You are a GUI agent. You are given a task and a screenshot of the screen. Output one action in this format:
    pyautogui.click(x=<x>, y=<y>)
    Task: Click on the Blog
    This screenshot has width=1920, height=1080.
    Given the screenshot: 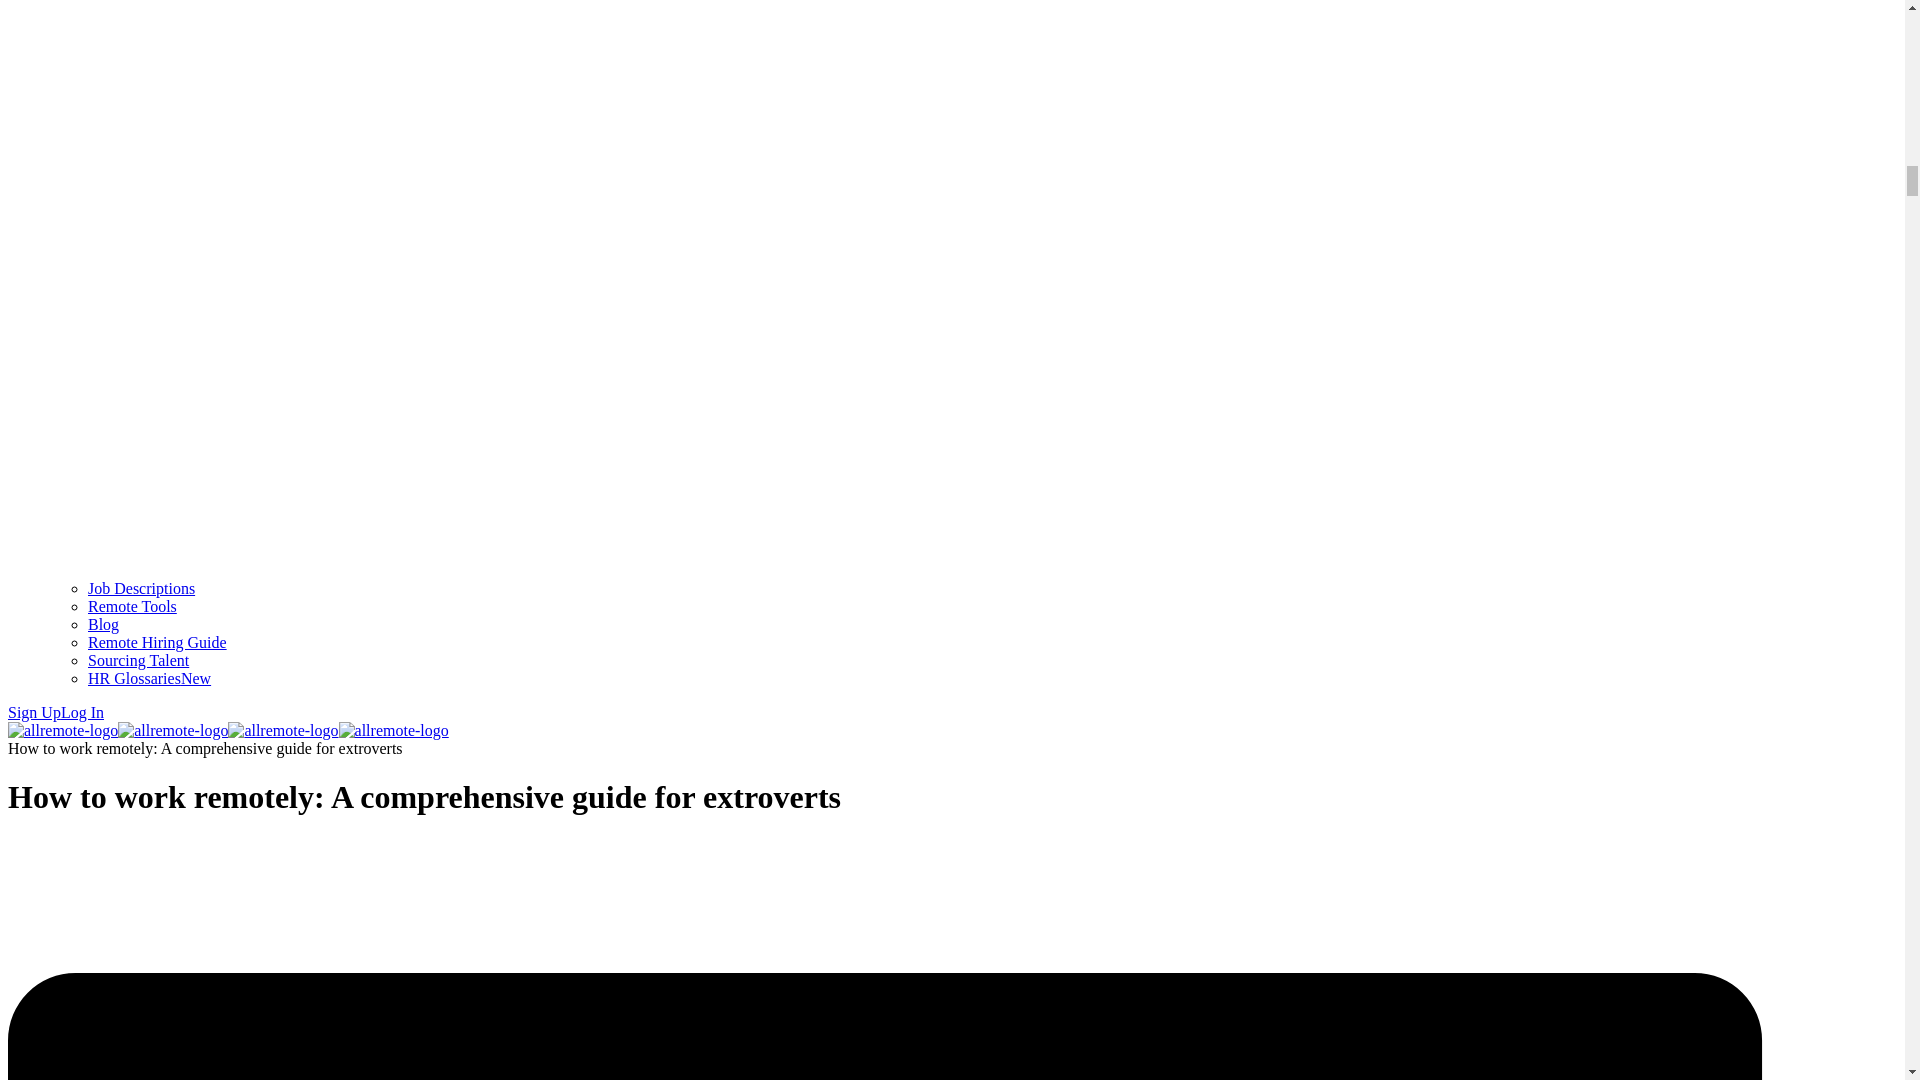 What is the action you would take?
    pyautogui.click(x=104, y=624)
    